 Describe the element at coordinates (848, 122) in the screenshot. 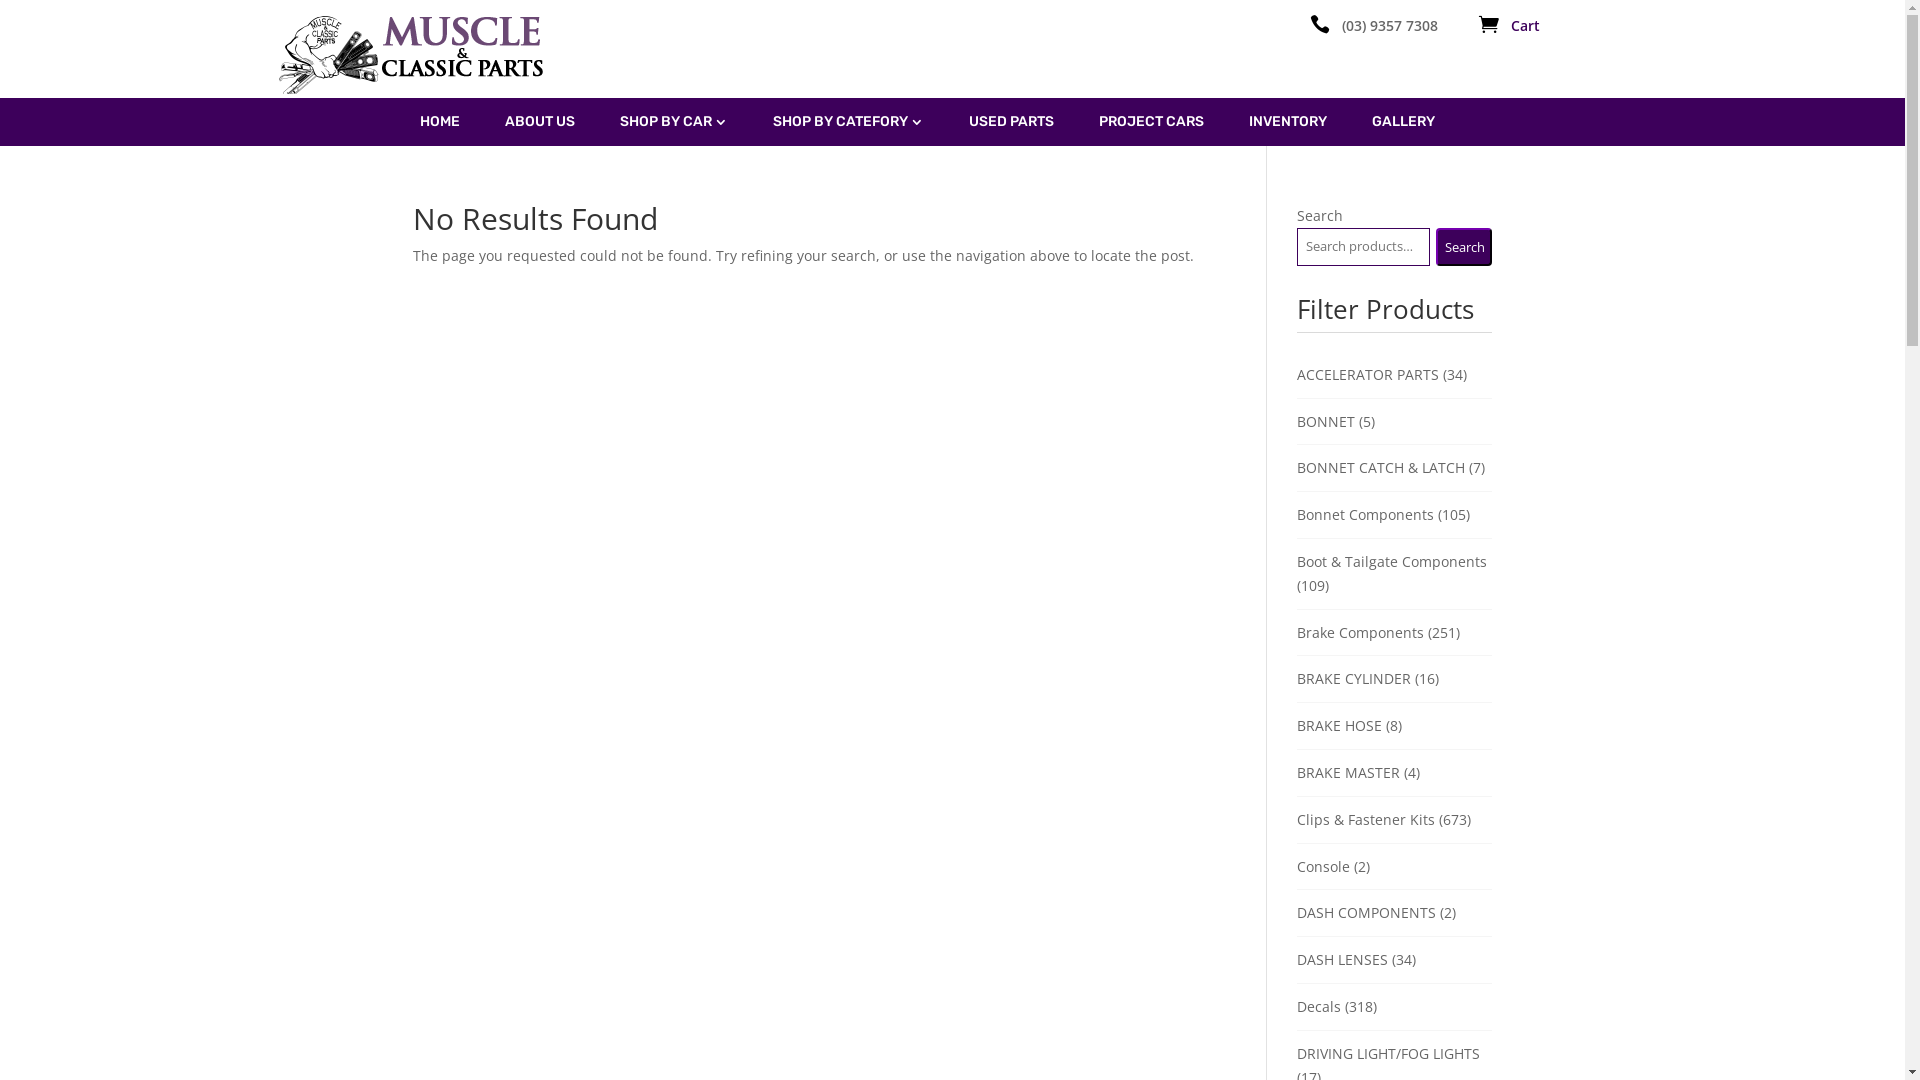

I see `SHOP BY CATEFORY` at that location.